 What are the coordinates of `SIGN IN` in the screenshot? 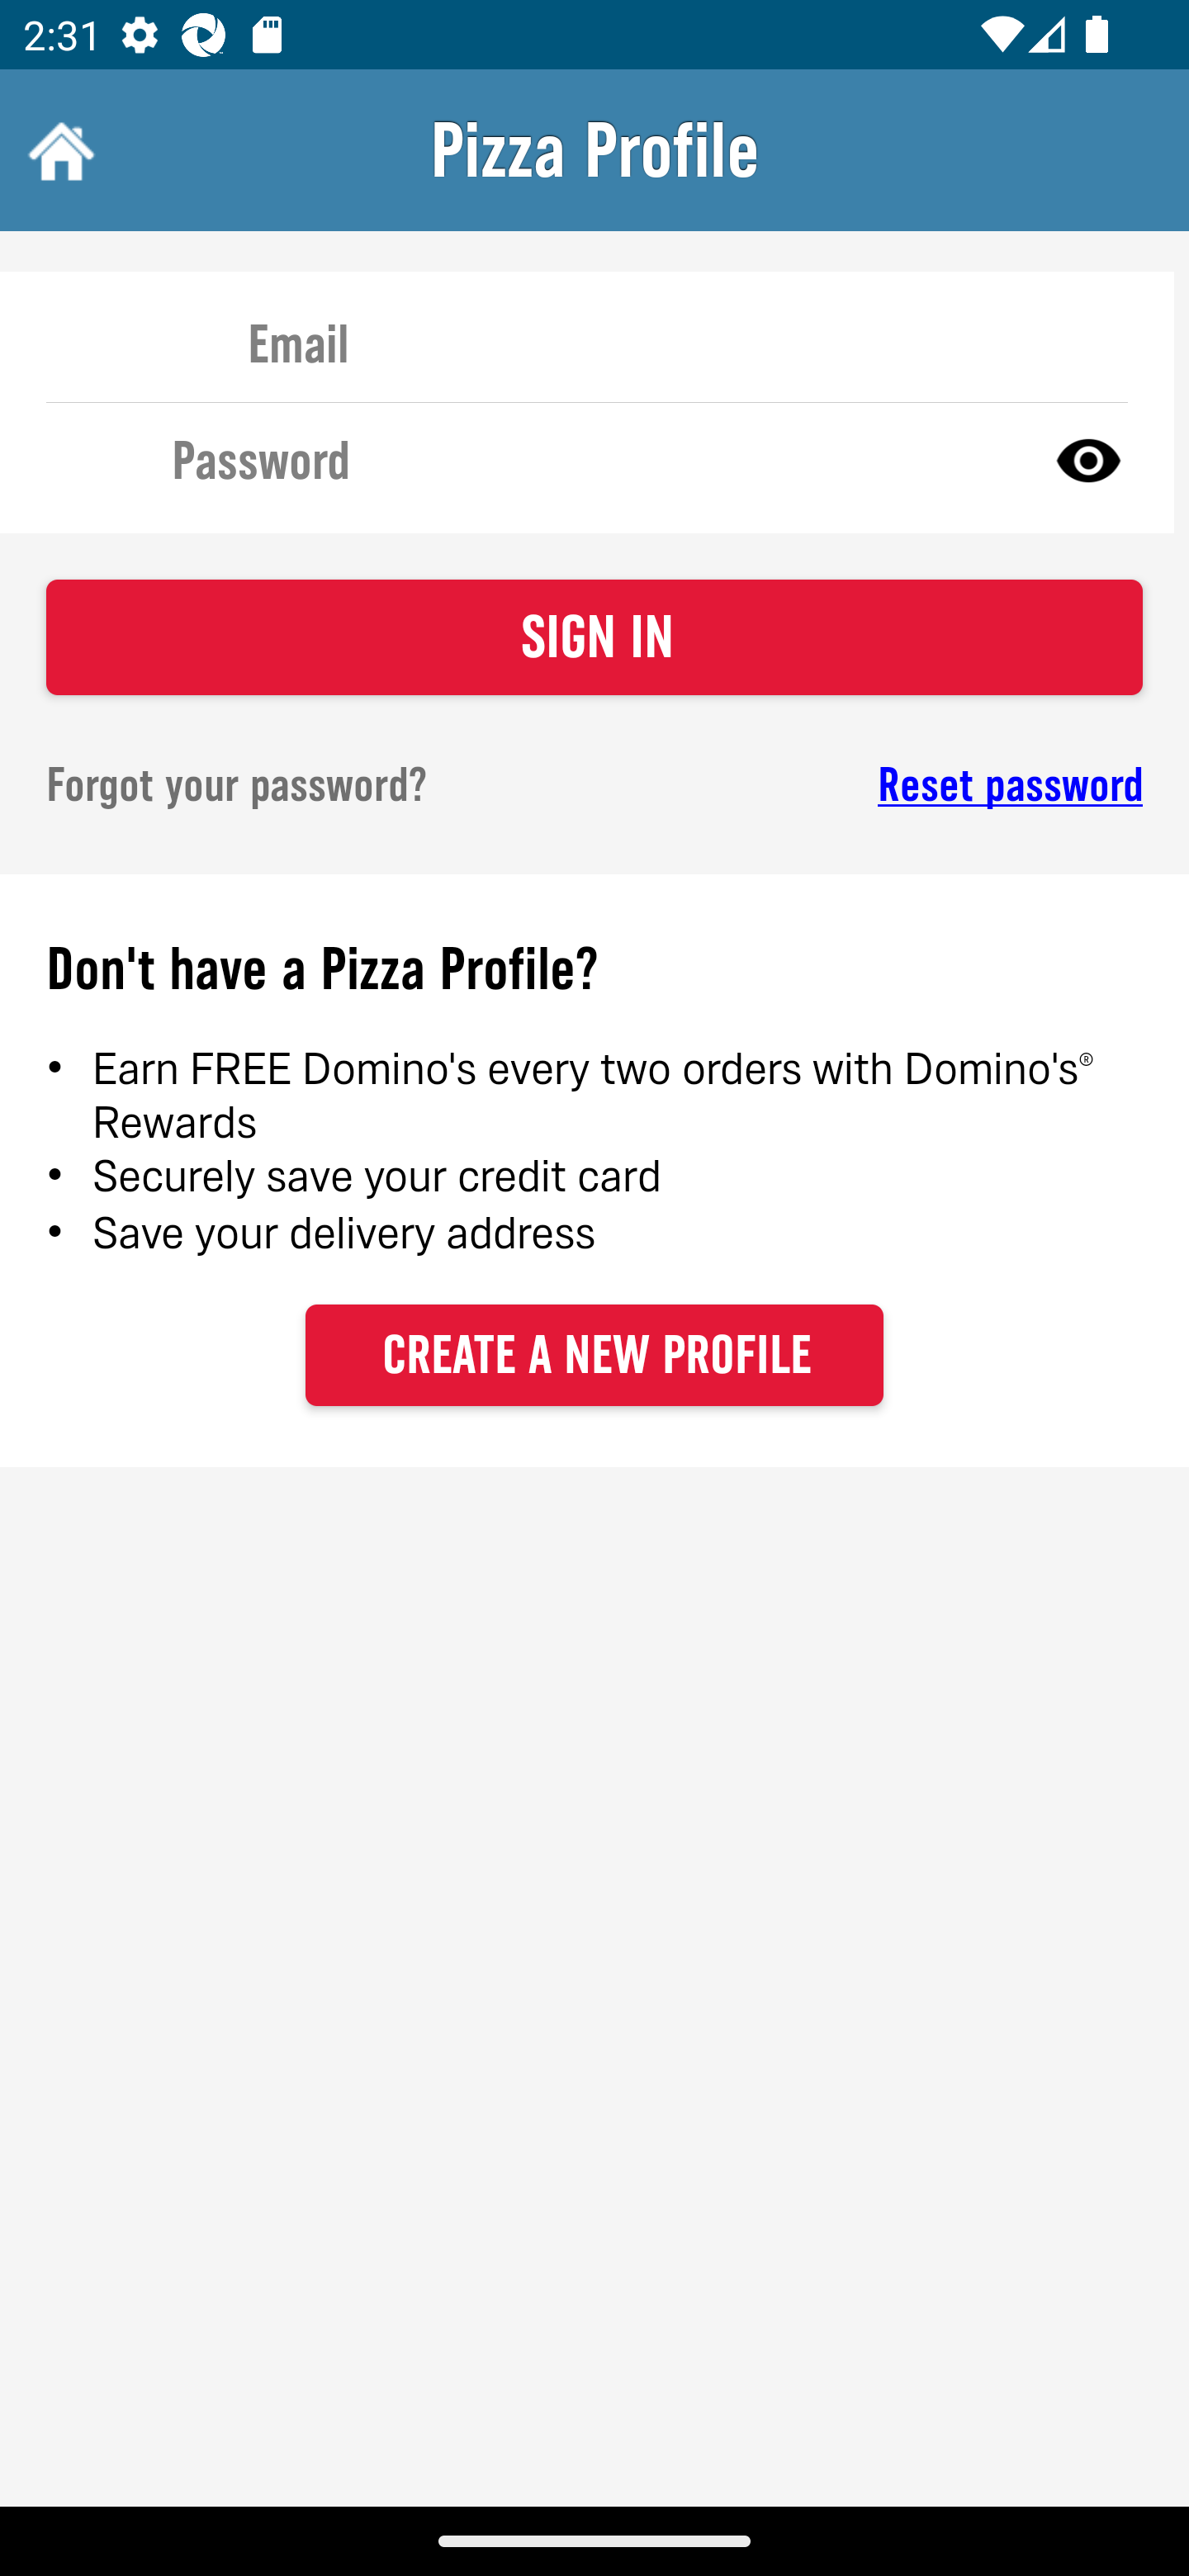 It's located at (594, 637).